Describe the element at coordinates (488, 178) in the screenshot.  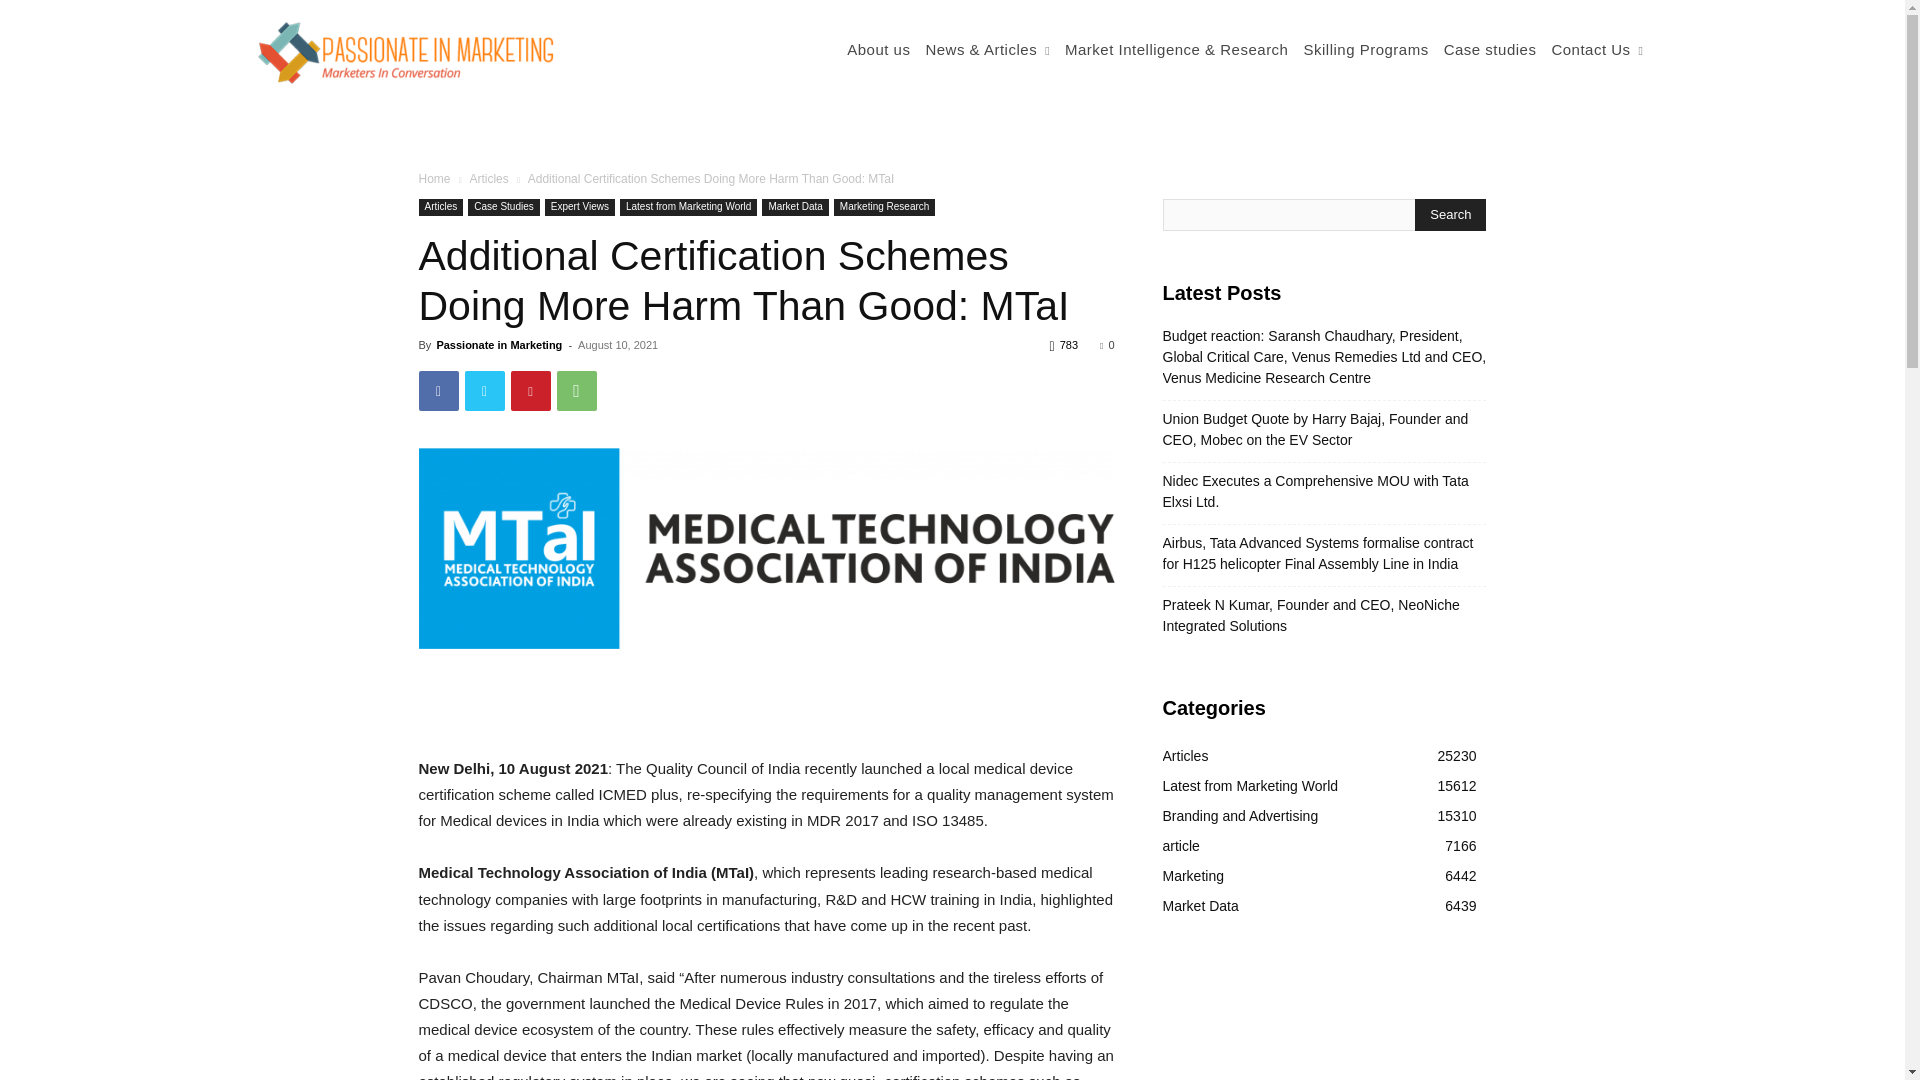
I see `View all posts in Articles` at that location.